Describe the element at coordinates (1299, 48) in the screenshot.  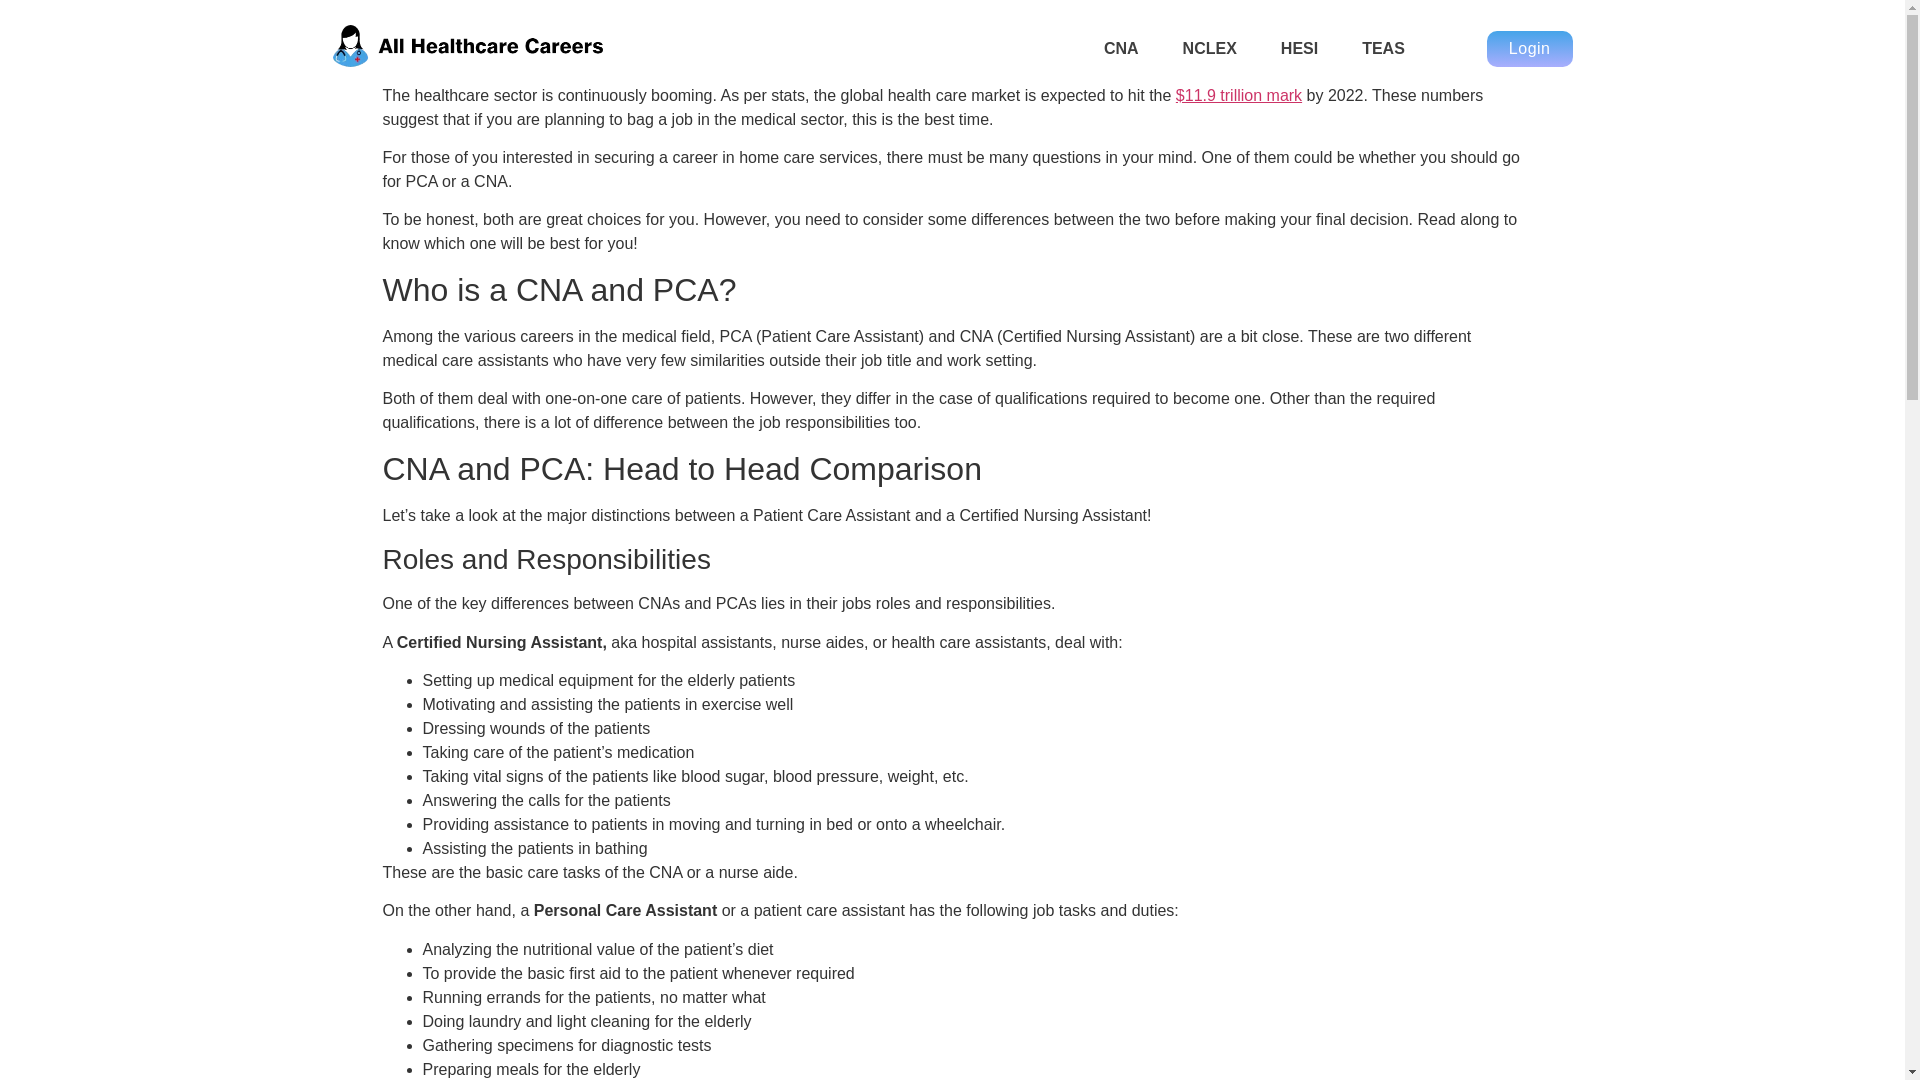
I see `HESI` at that location.